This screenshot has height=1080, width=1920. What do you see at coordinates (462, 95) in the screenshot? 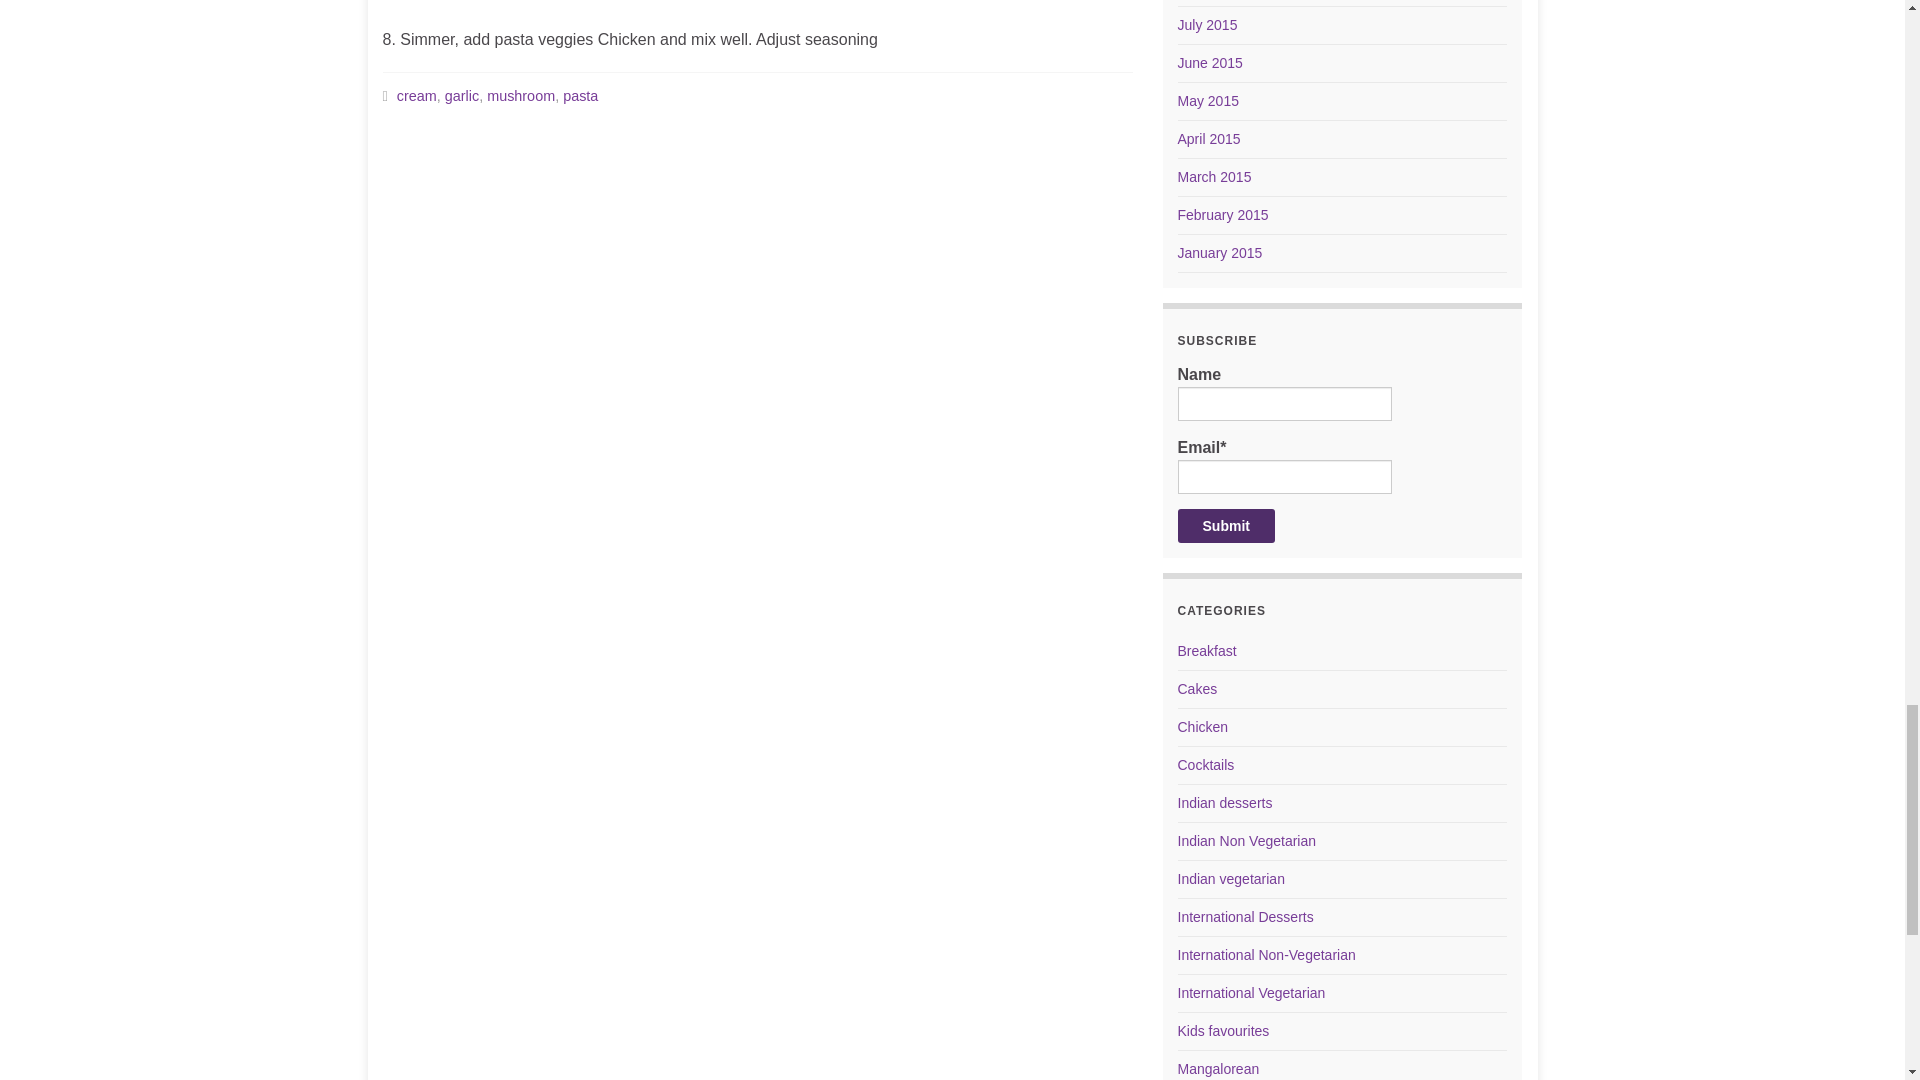
I see `garlic` at bounding box center [462, 95].